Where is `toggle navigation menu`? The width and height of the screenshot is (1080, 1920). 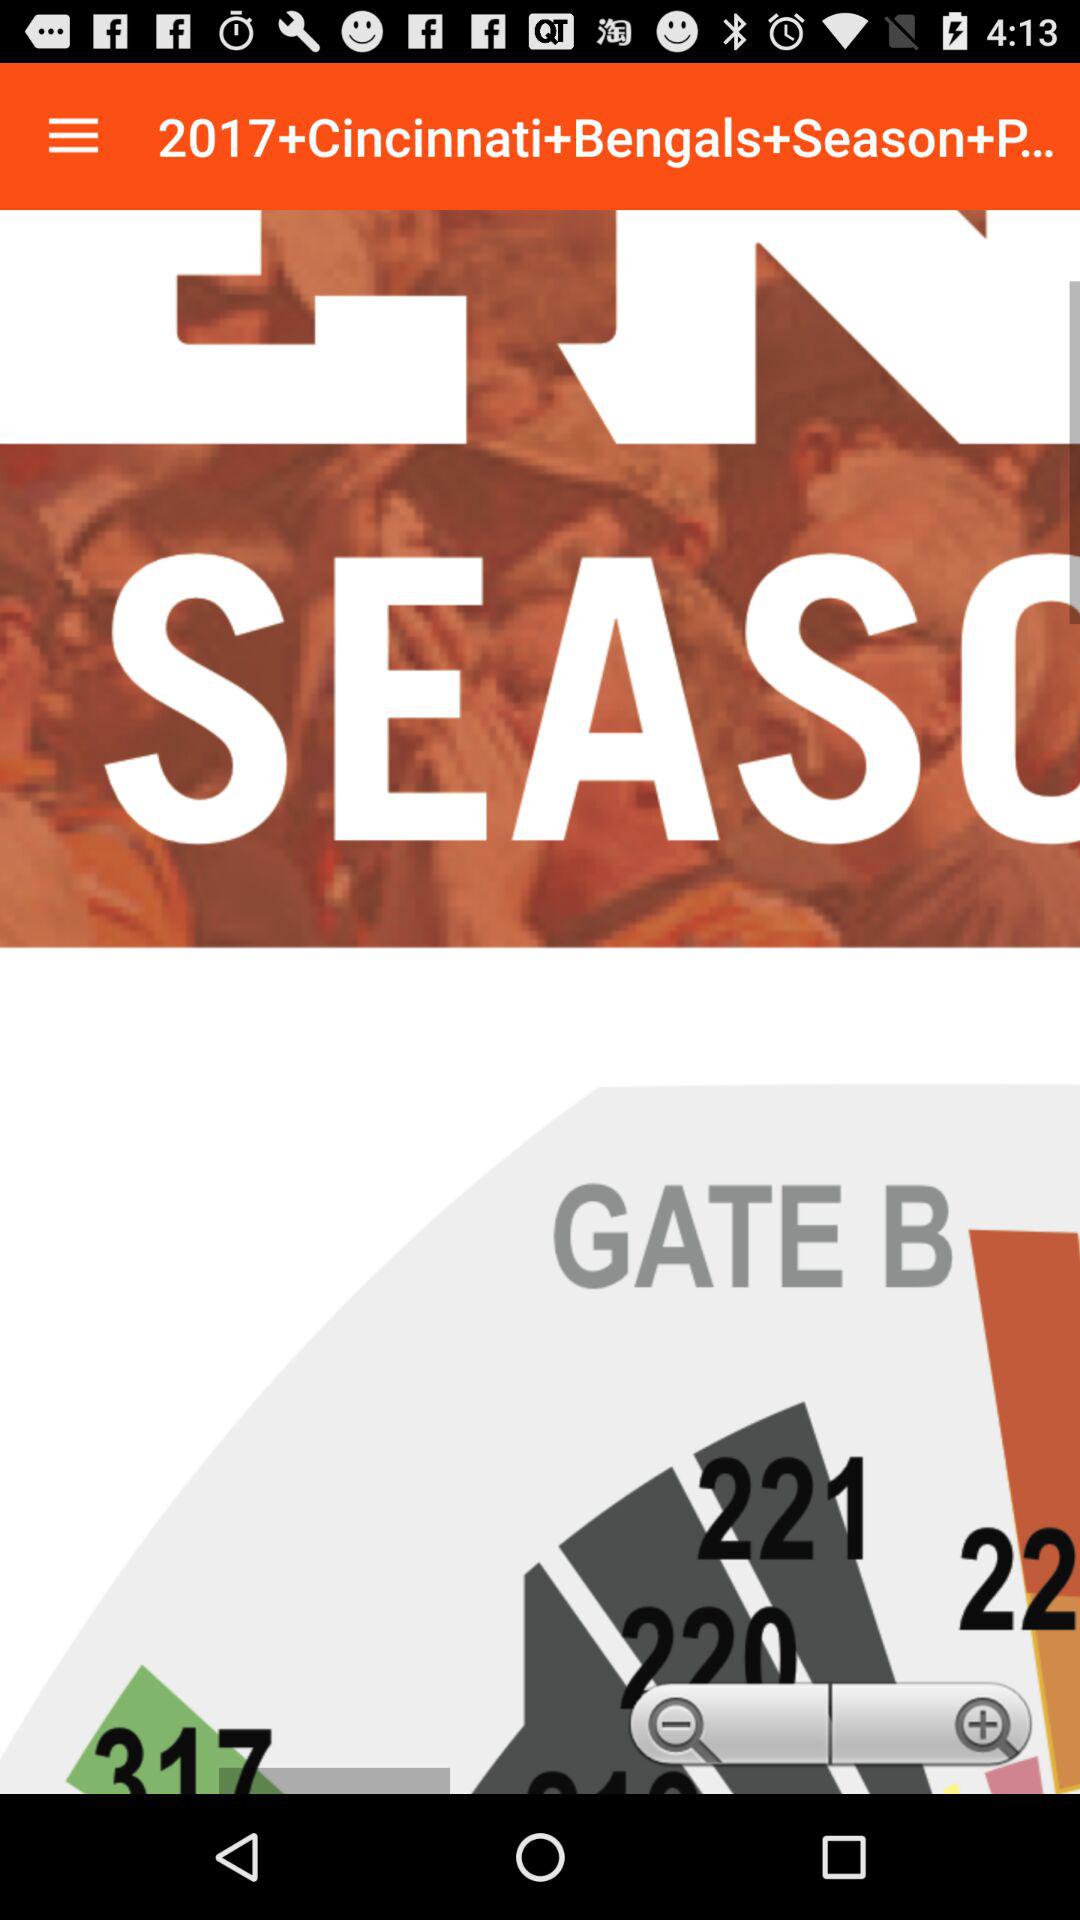
toggle navigation menu is located at coordinates (74, 136).